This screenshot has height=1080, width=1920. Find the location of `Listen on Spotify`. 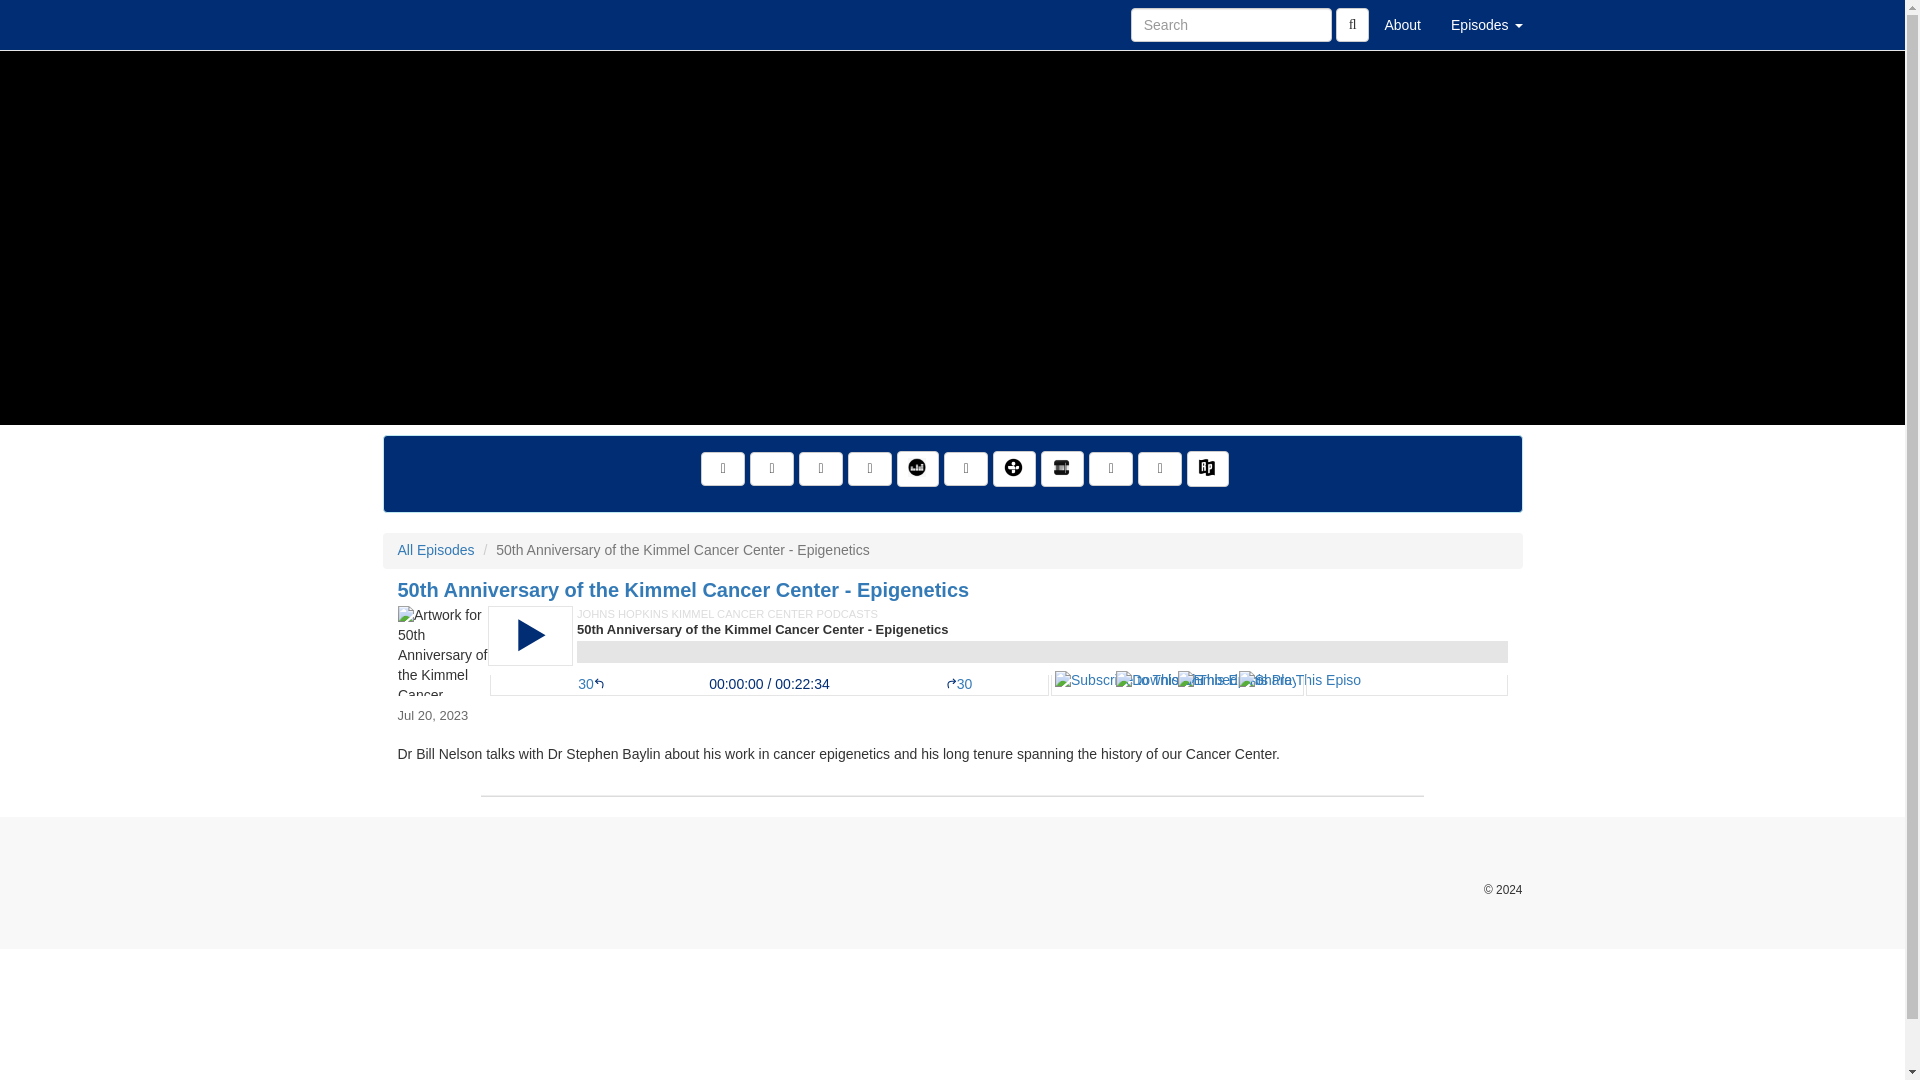

Listen on Spotify is located at coordinates (1110, 469).